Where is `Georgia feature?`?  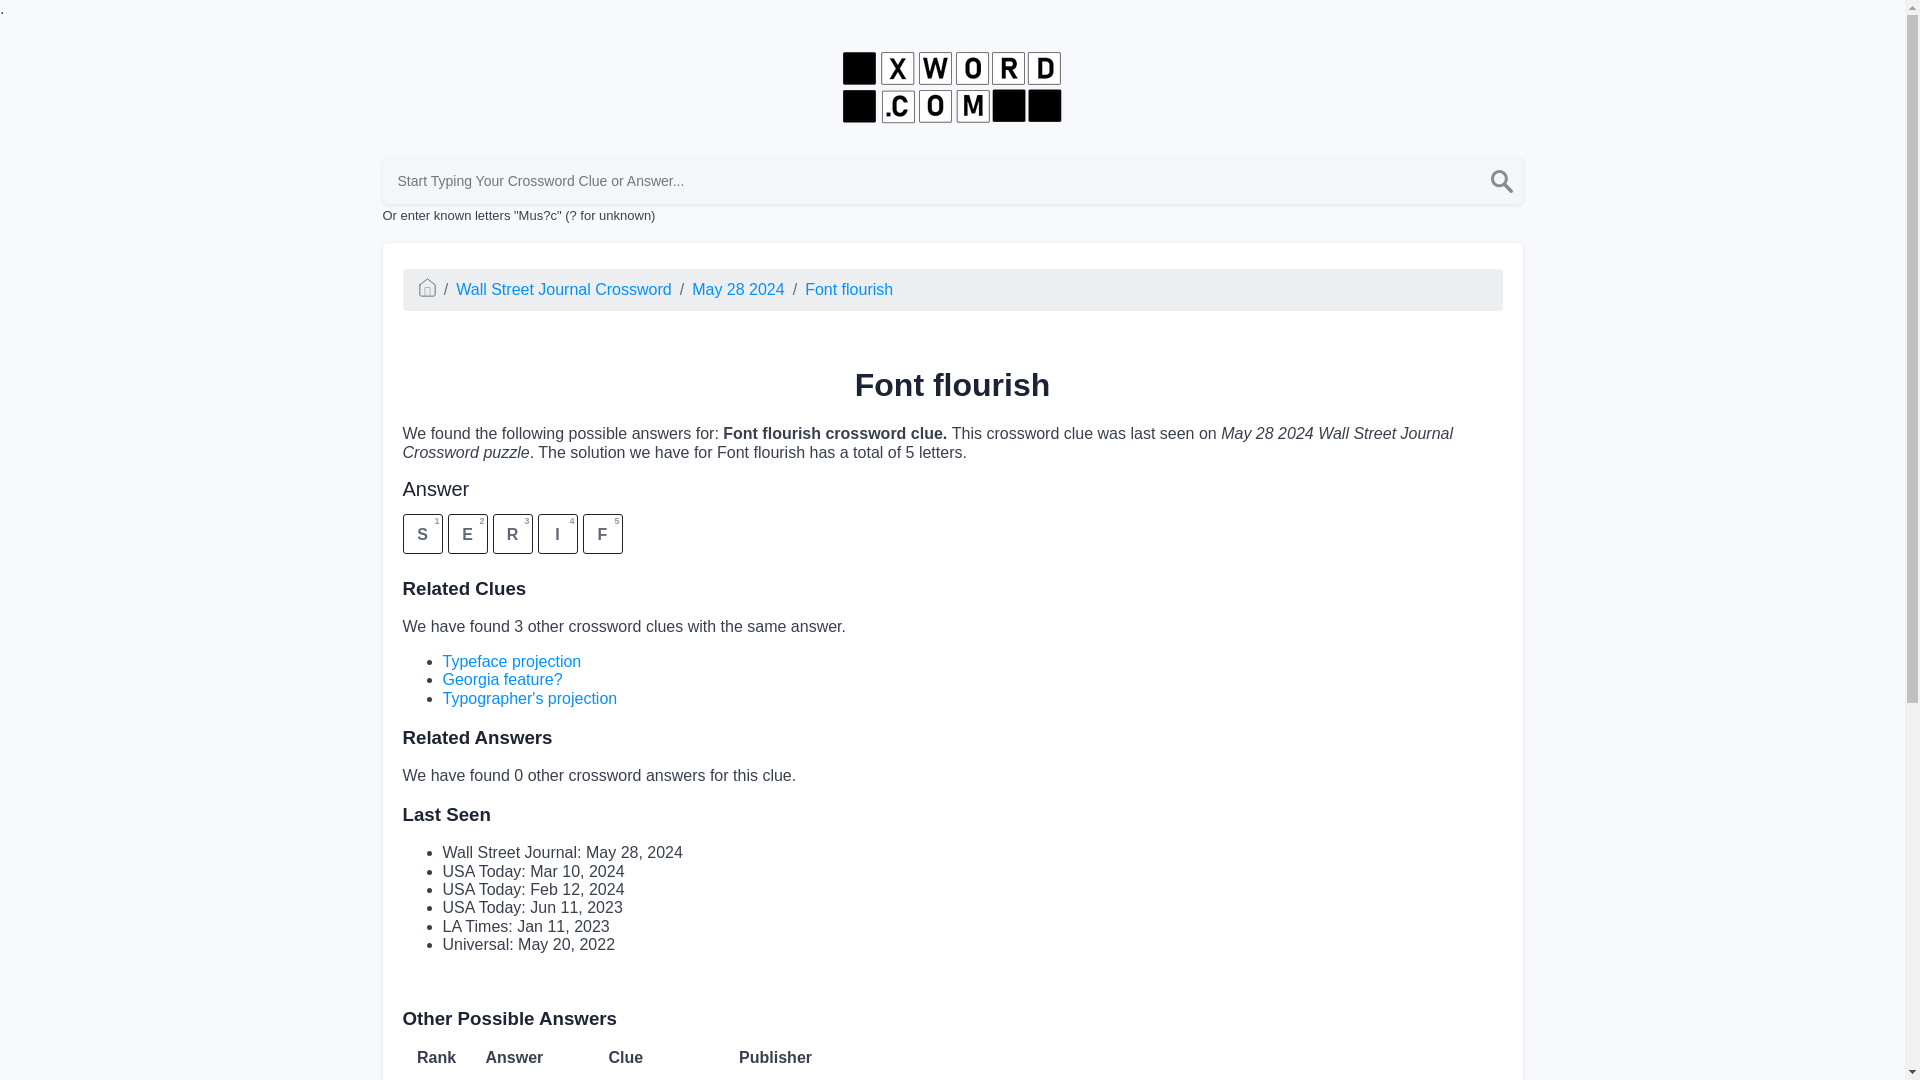 Georgia feature? is located at coordinates (502, 678).